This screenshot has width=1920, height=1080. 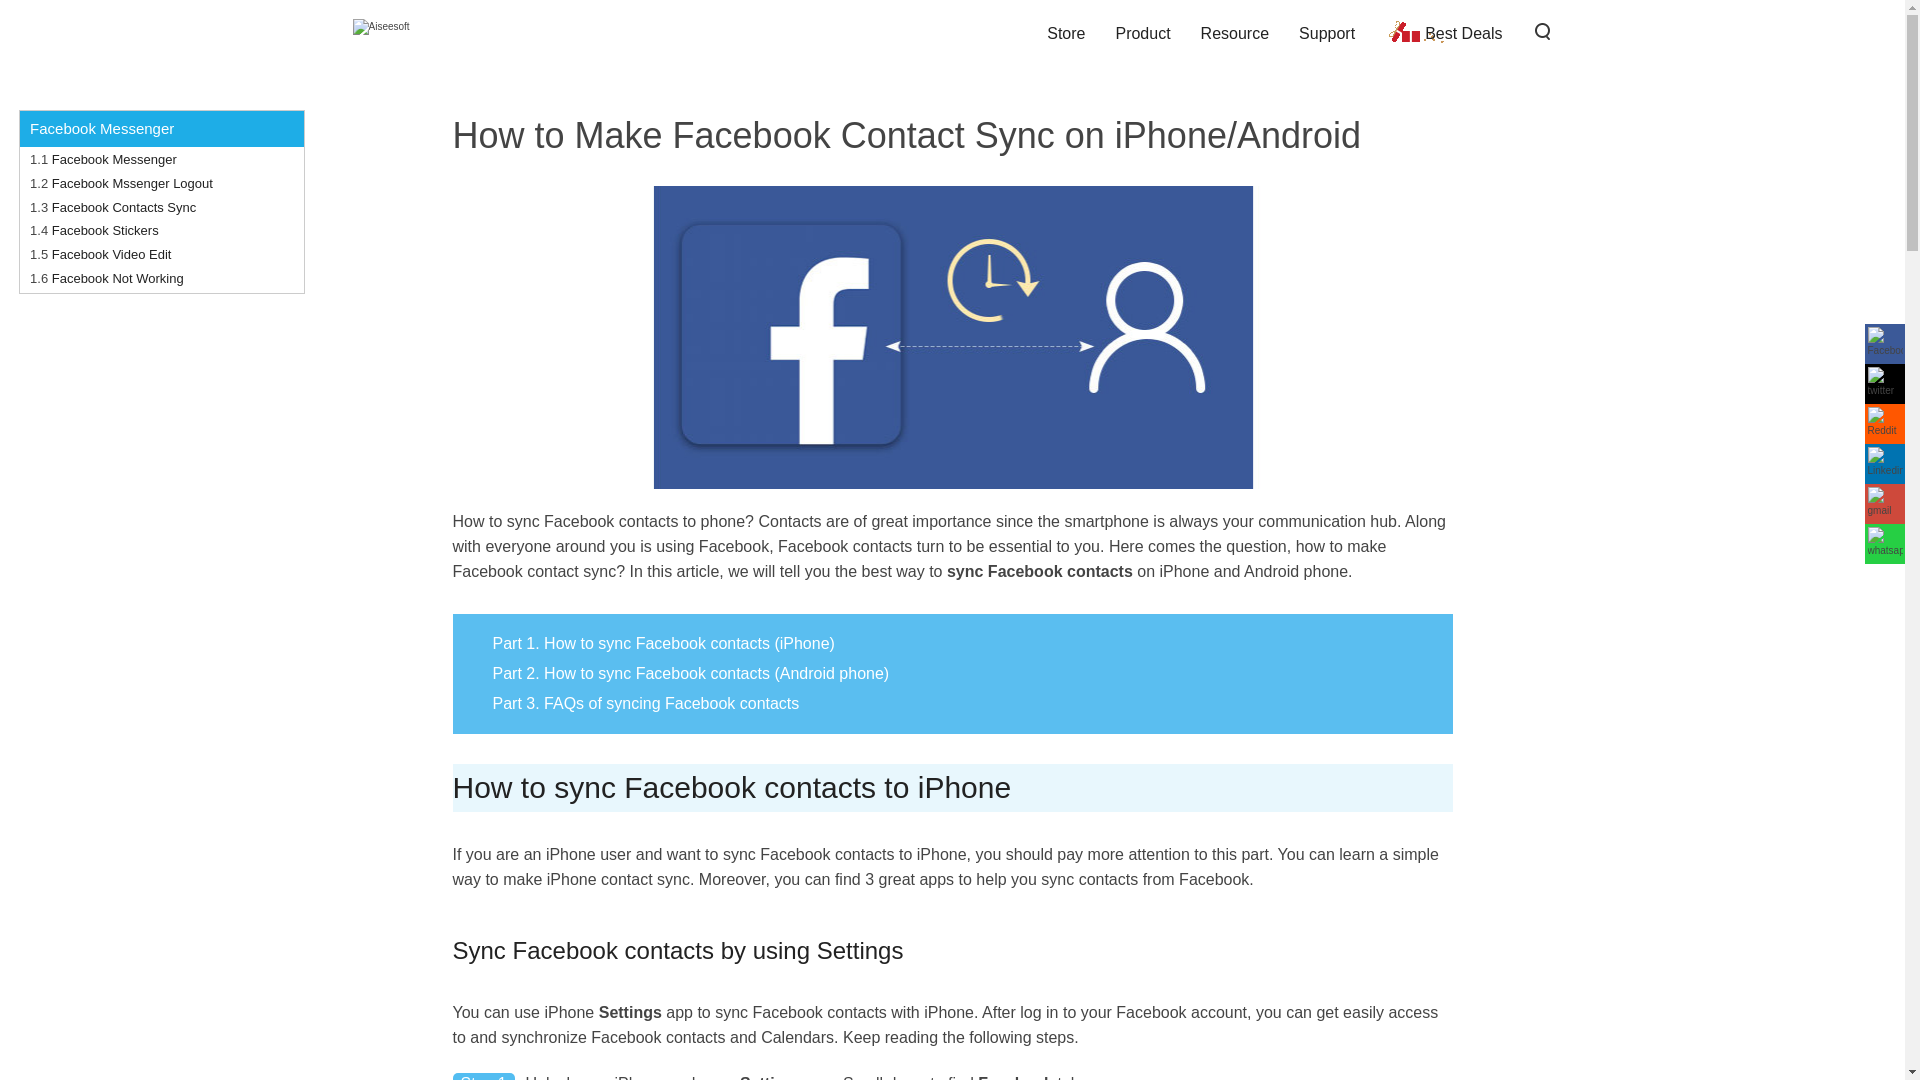 I want to click on Resource, so click(x=1235, y=33).